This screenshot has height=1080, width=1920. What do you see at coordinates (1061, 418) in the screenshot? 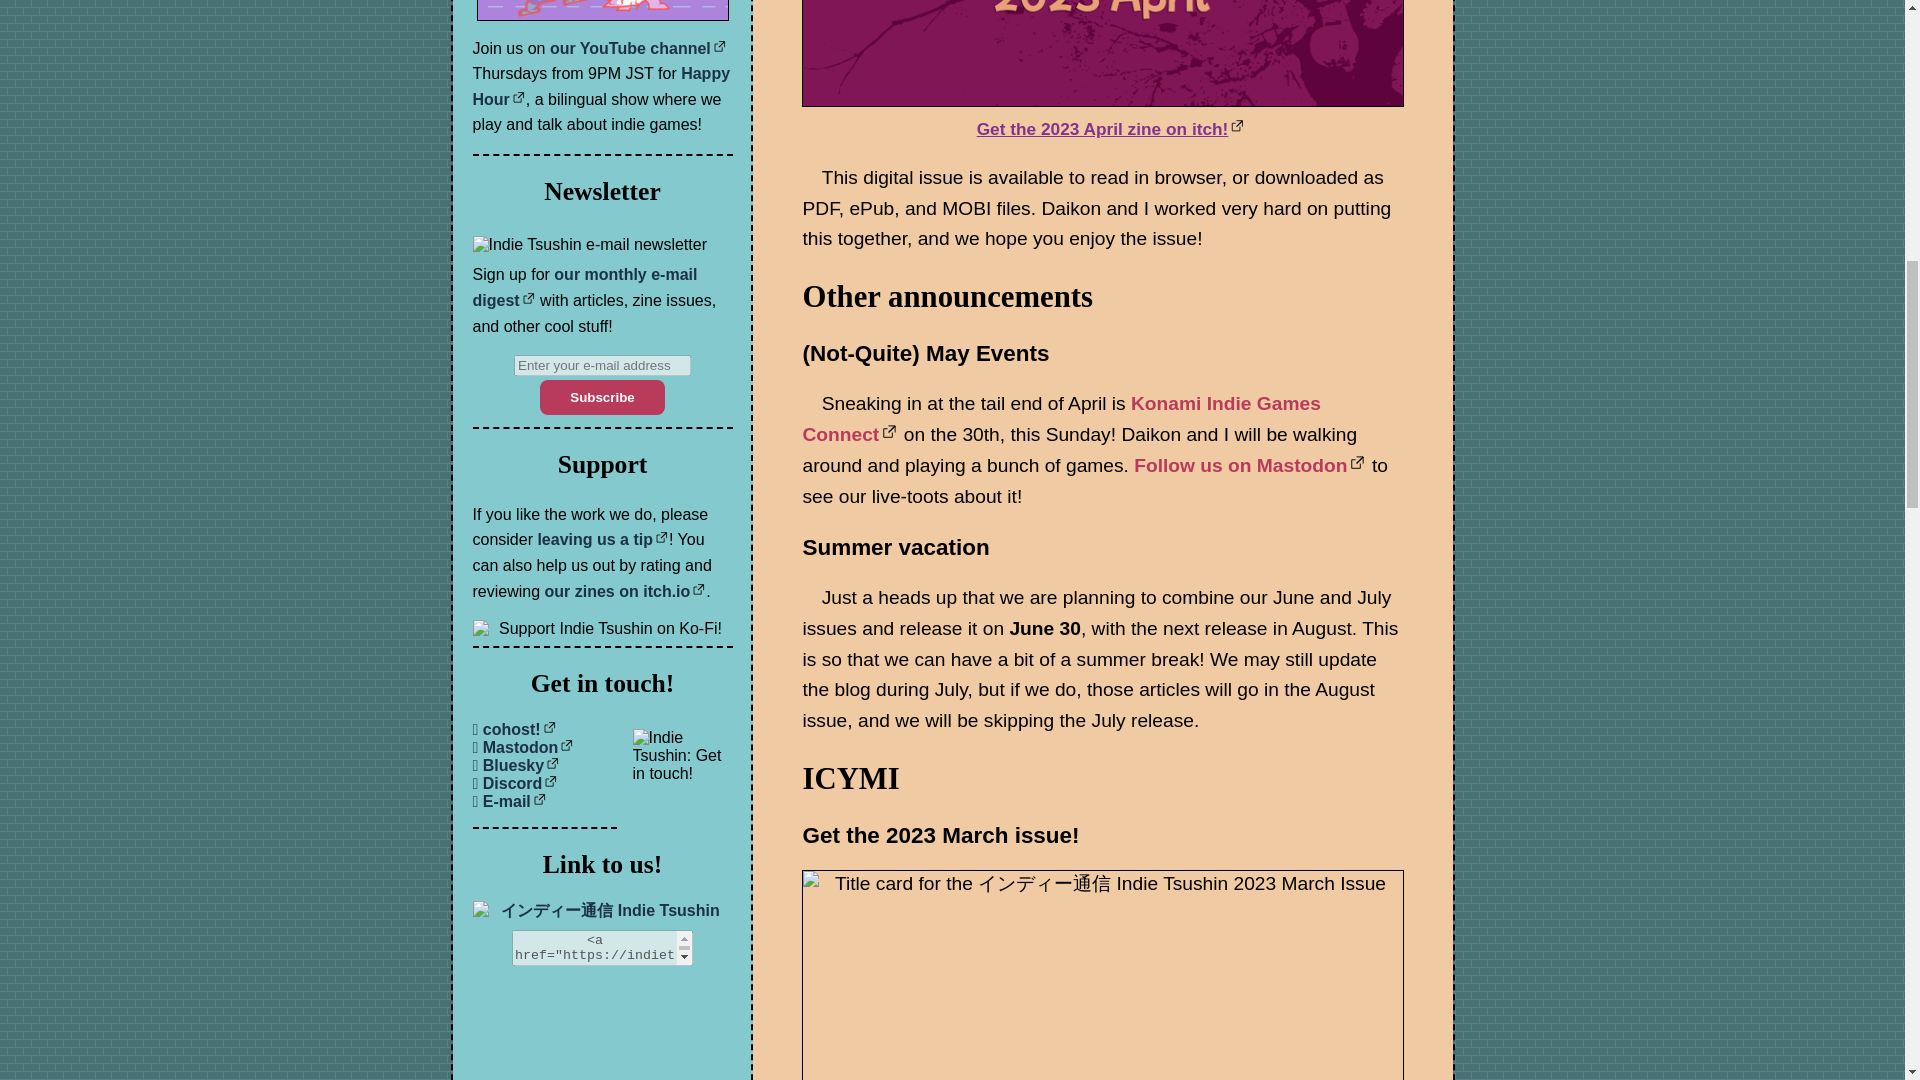
I see `Konami Indie Games Connect` at bounding box center [1061, 418].